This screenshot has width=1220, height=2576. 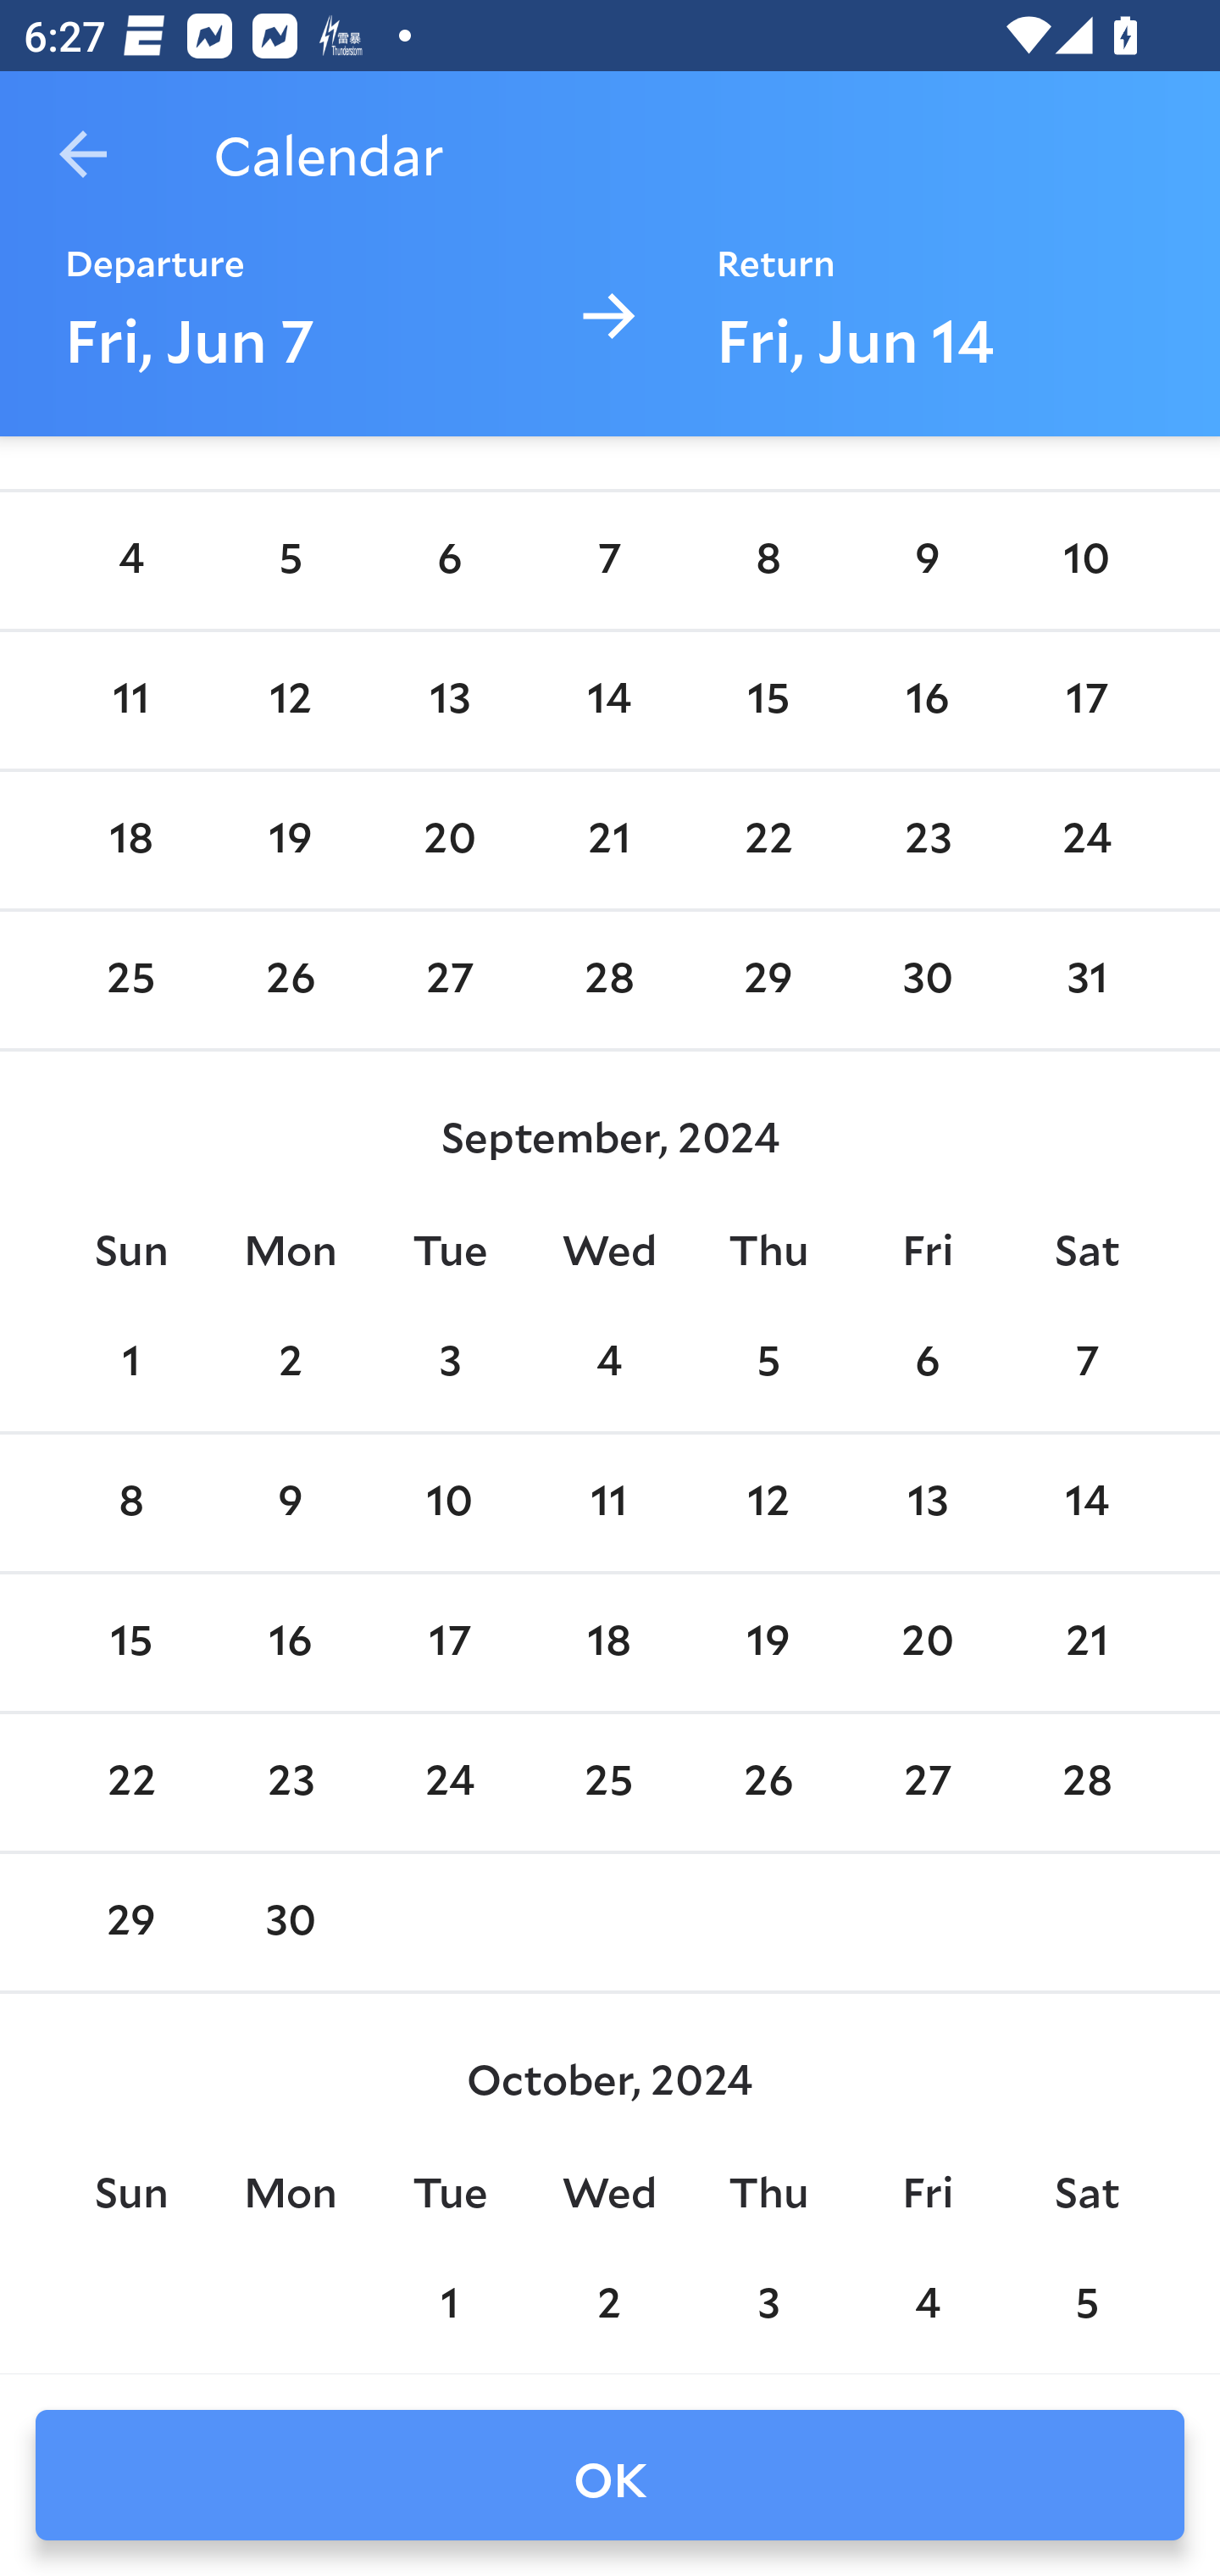 What do you see at coordinates (927, 561) in the screenshot?
I see `9` at bounding box center [927, 561].